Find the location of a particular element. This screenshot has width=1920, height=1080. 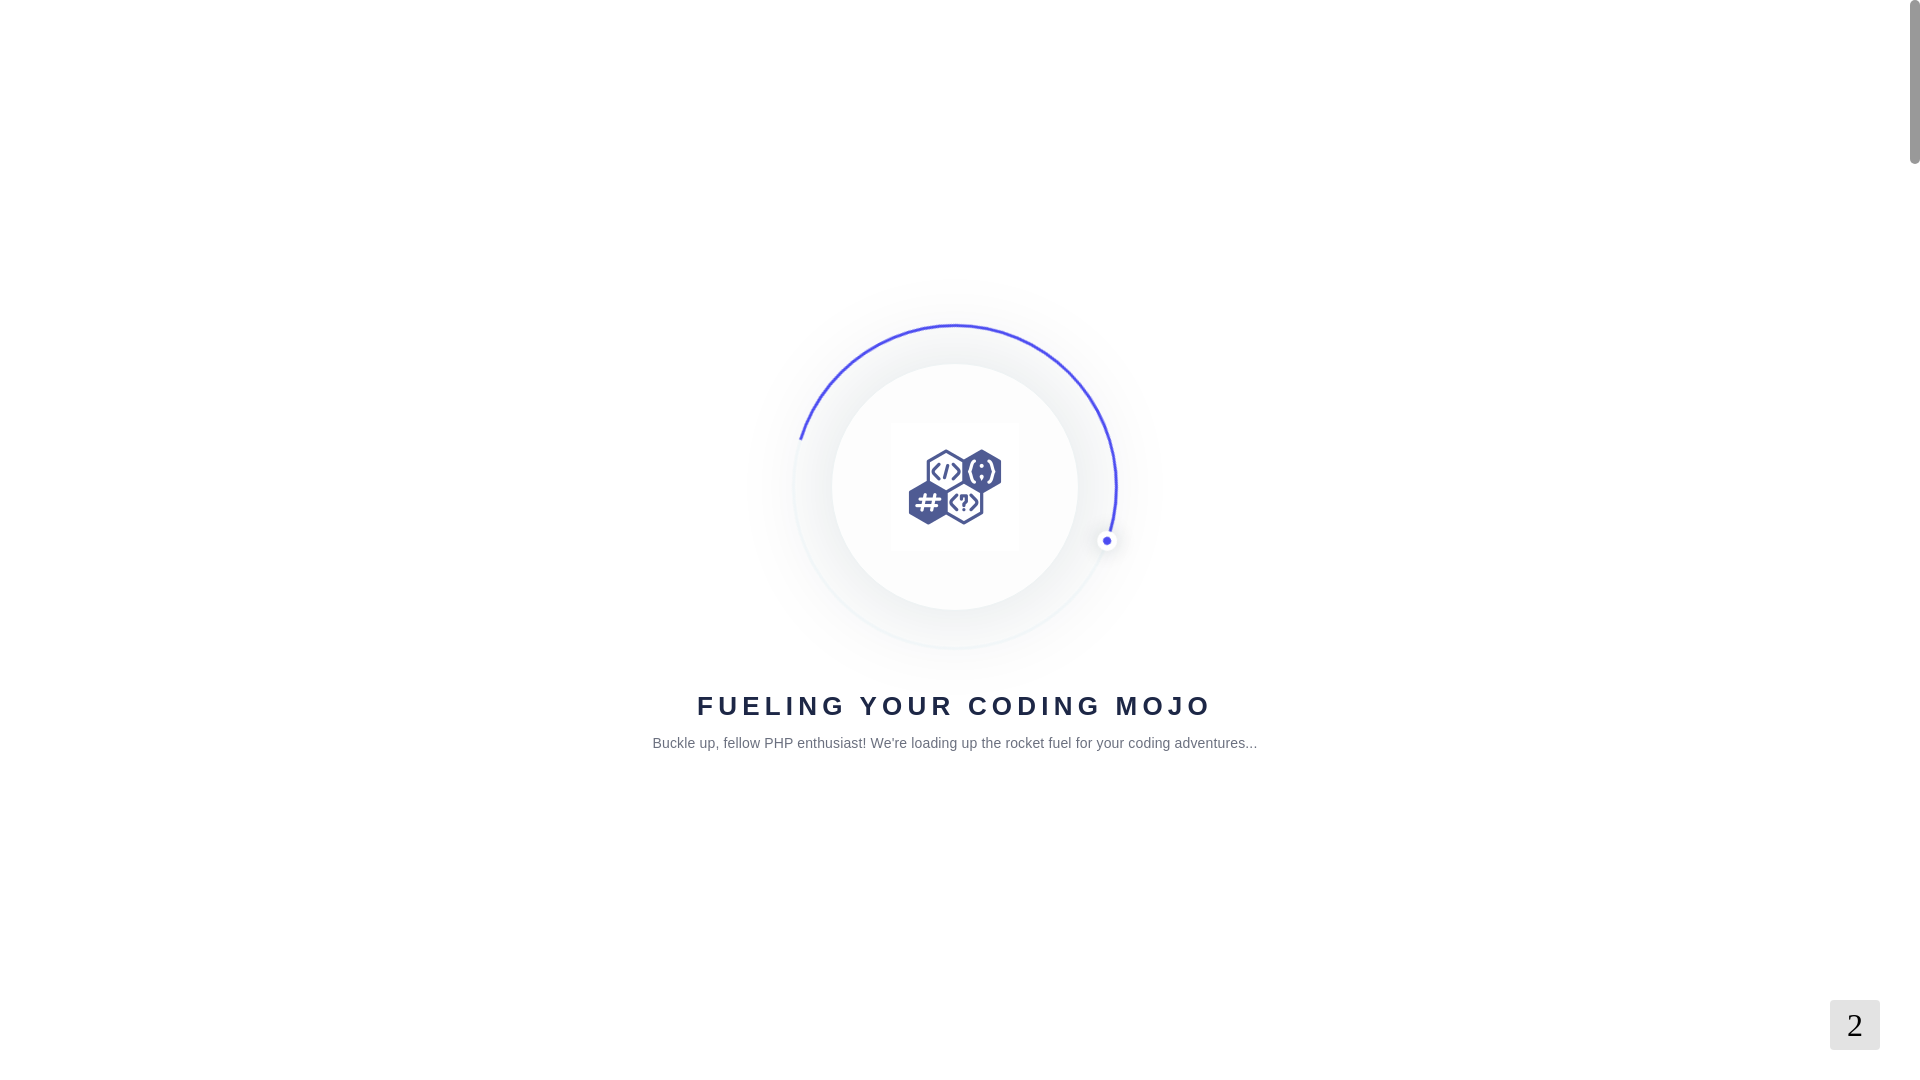

Community is located at coordinates (466, 418).